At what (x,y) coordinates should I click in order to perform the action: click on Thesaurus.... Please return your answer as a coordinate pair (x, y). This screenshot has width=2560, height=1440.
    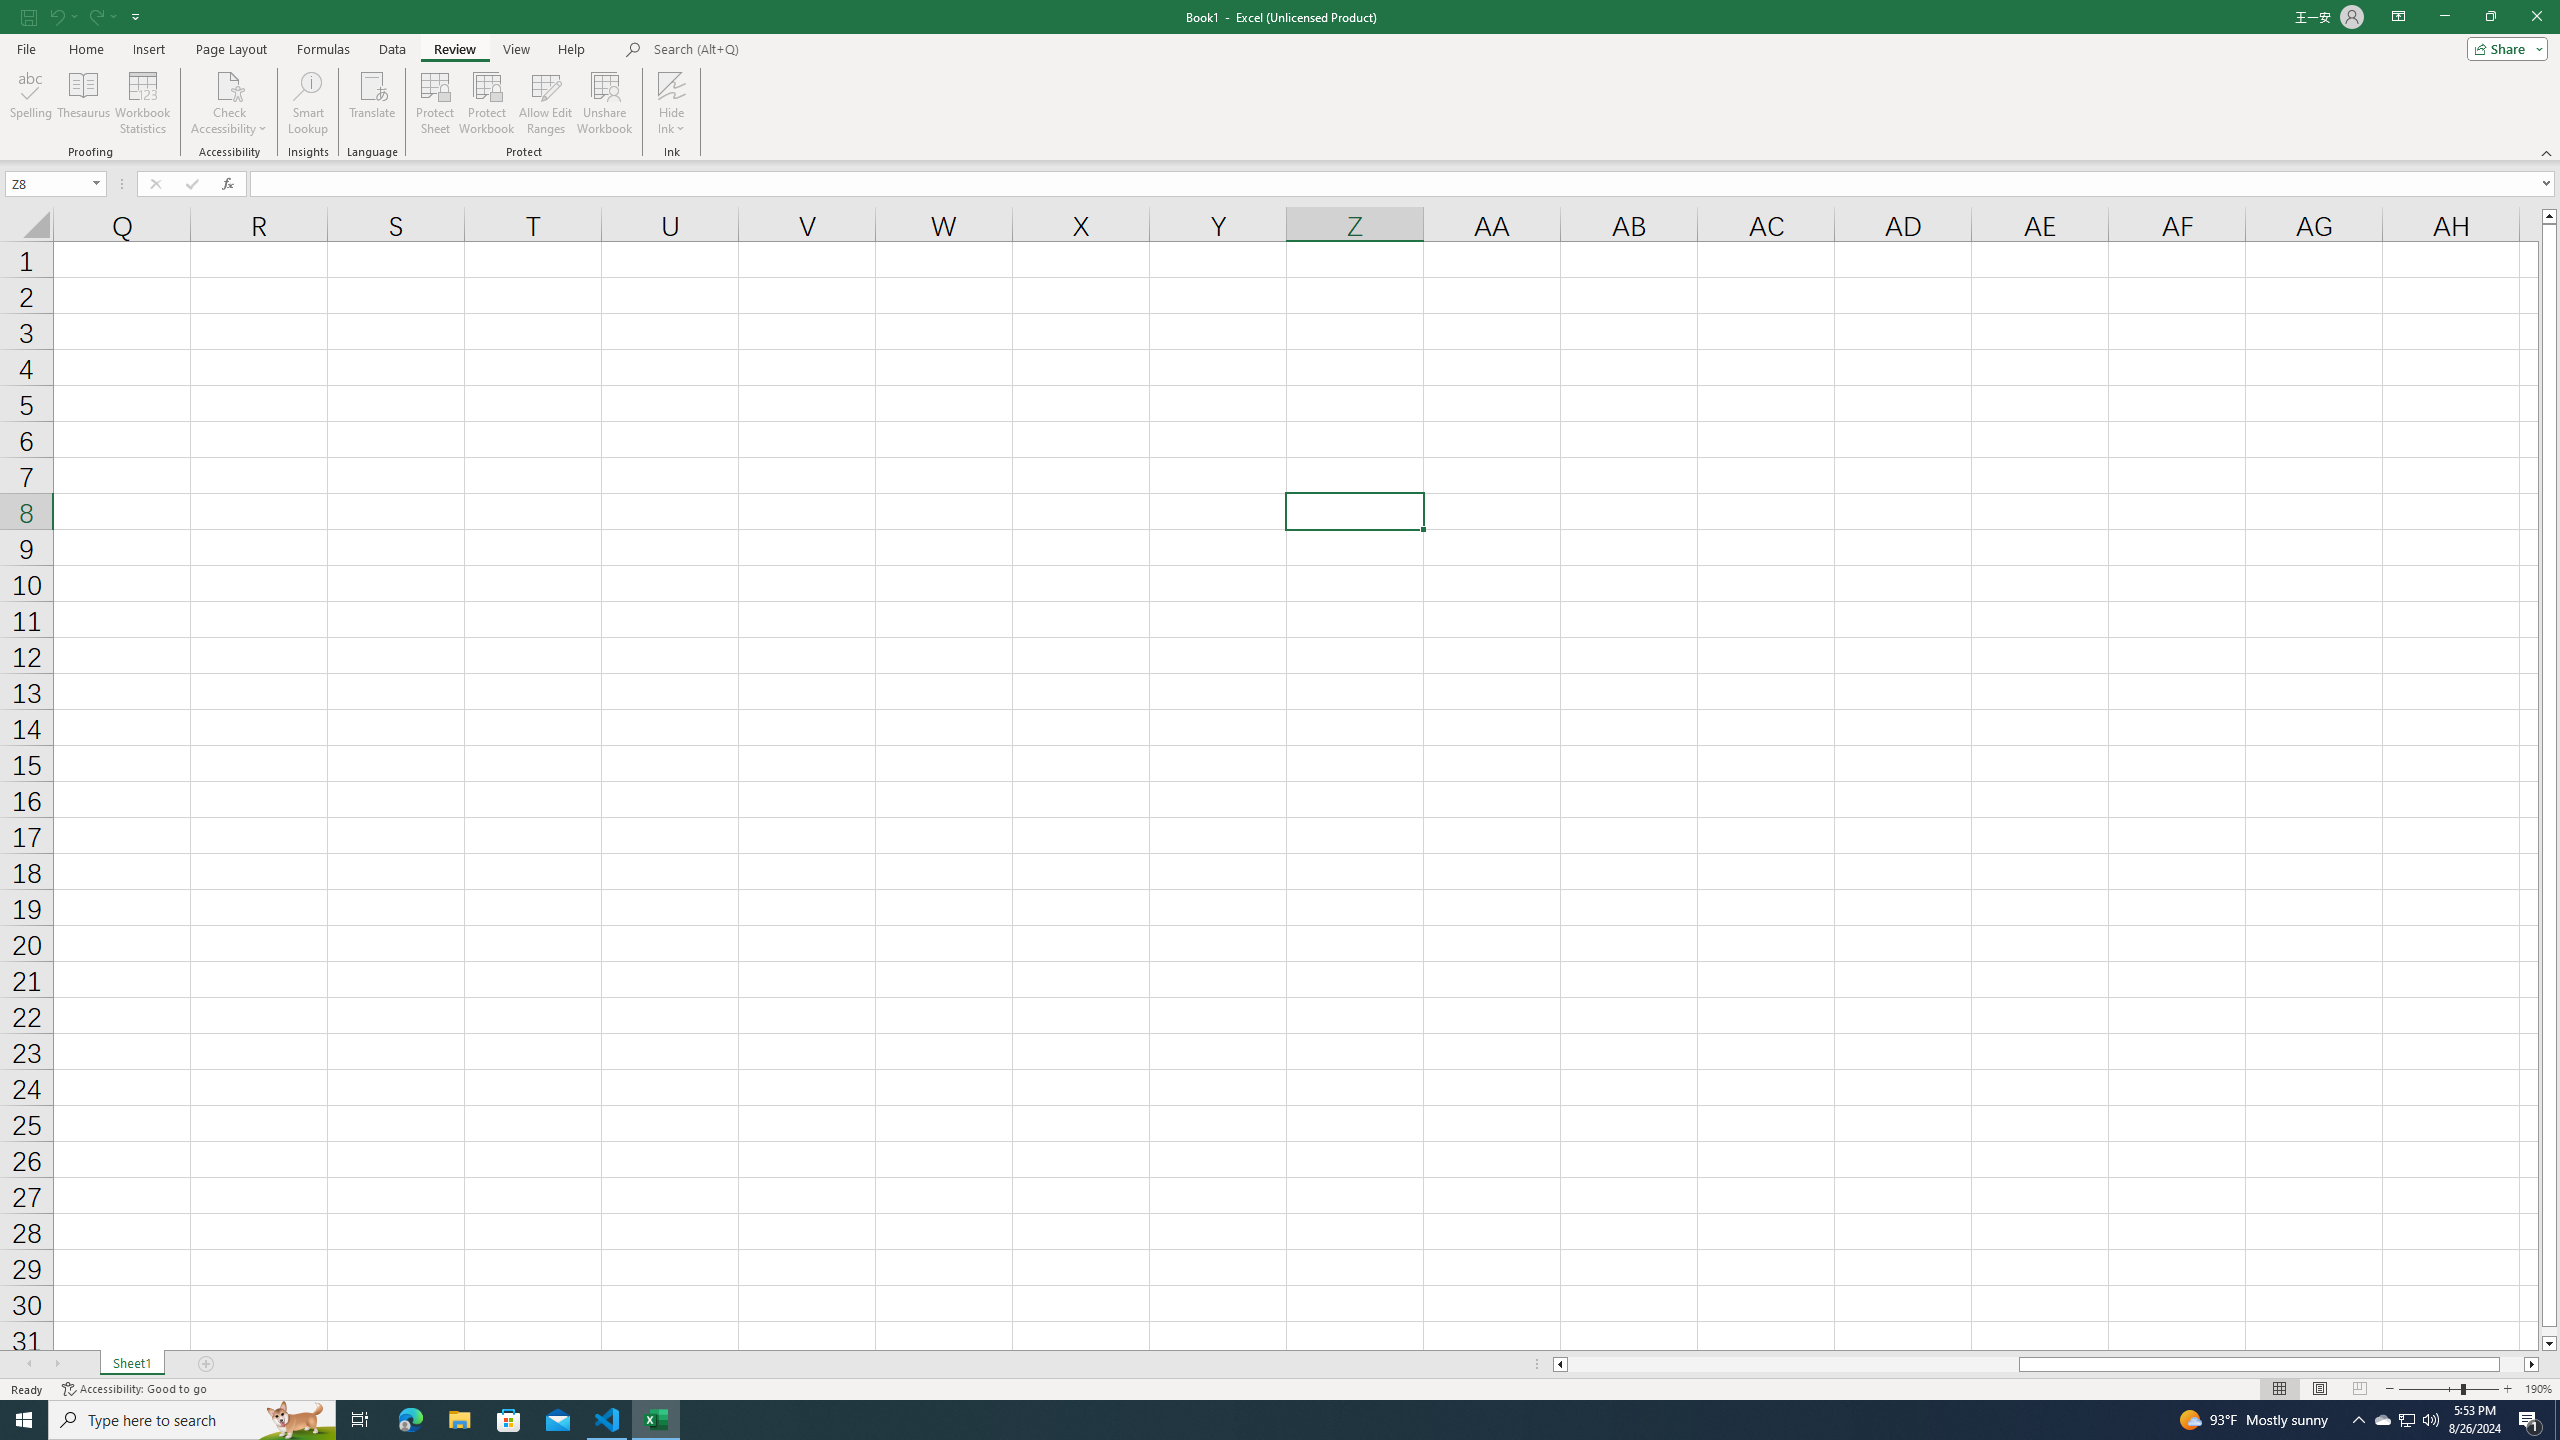
    Looking at the image, I should click on (82, 103).